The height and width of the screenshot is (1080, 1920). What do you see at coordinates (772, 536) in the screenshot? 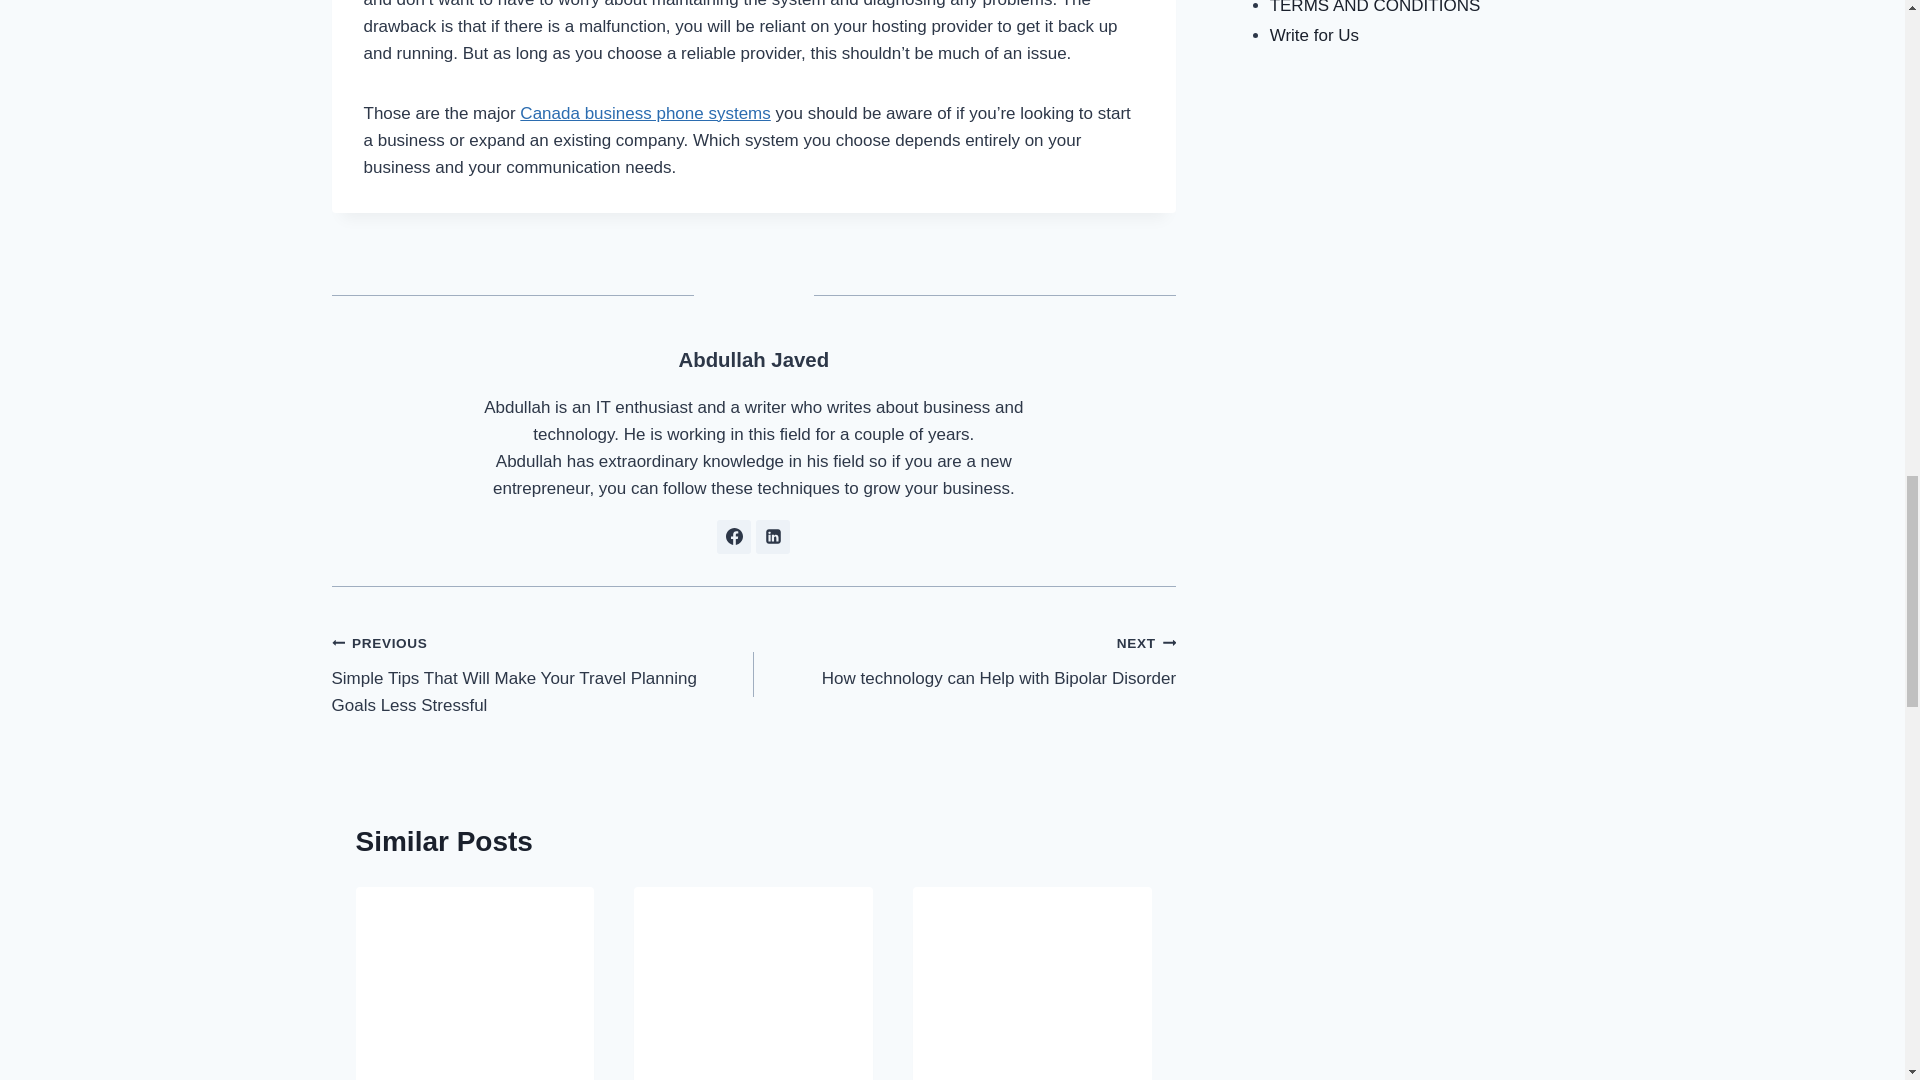
I see `Follow Abdullah Javed on Linkedin` at bounding box center [772, 536].